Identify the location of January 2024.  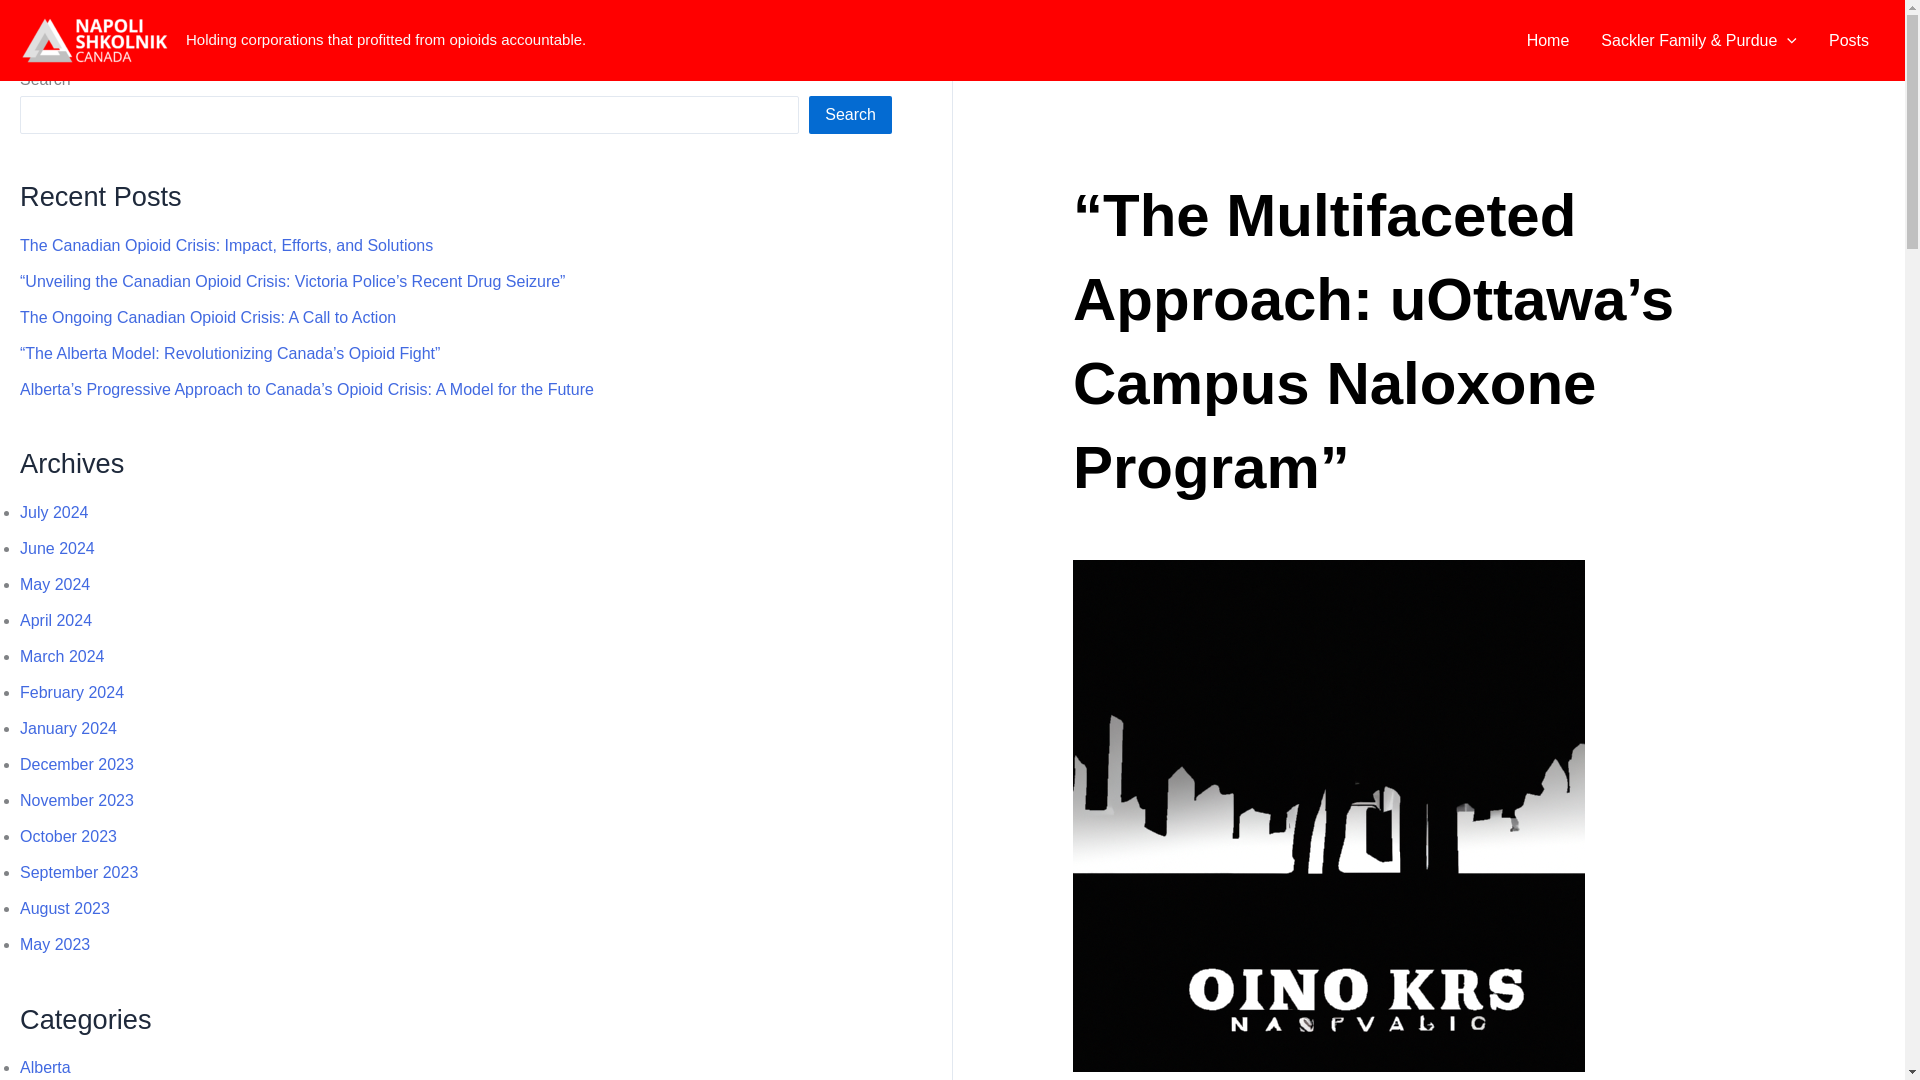
(68, 728).